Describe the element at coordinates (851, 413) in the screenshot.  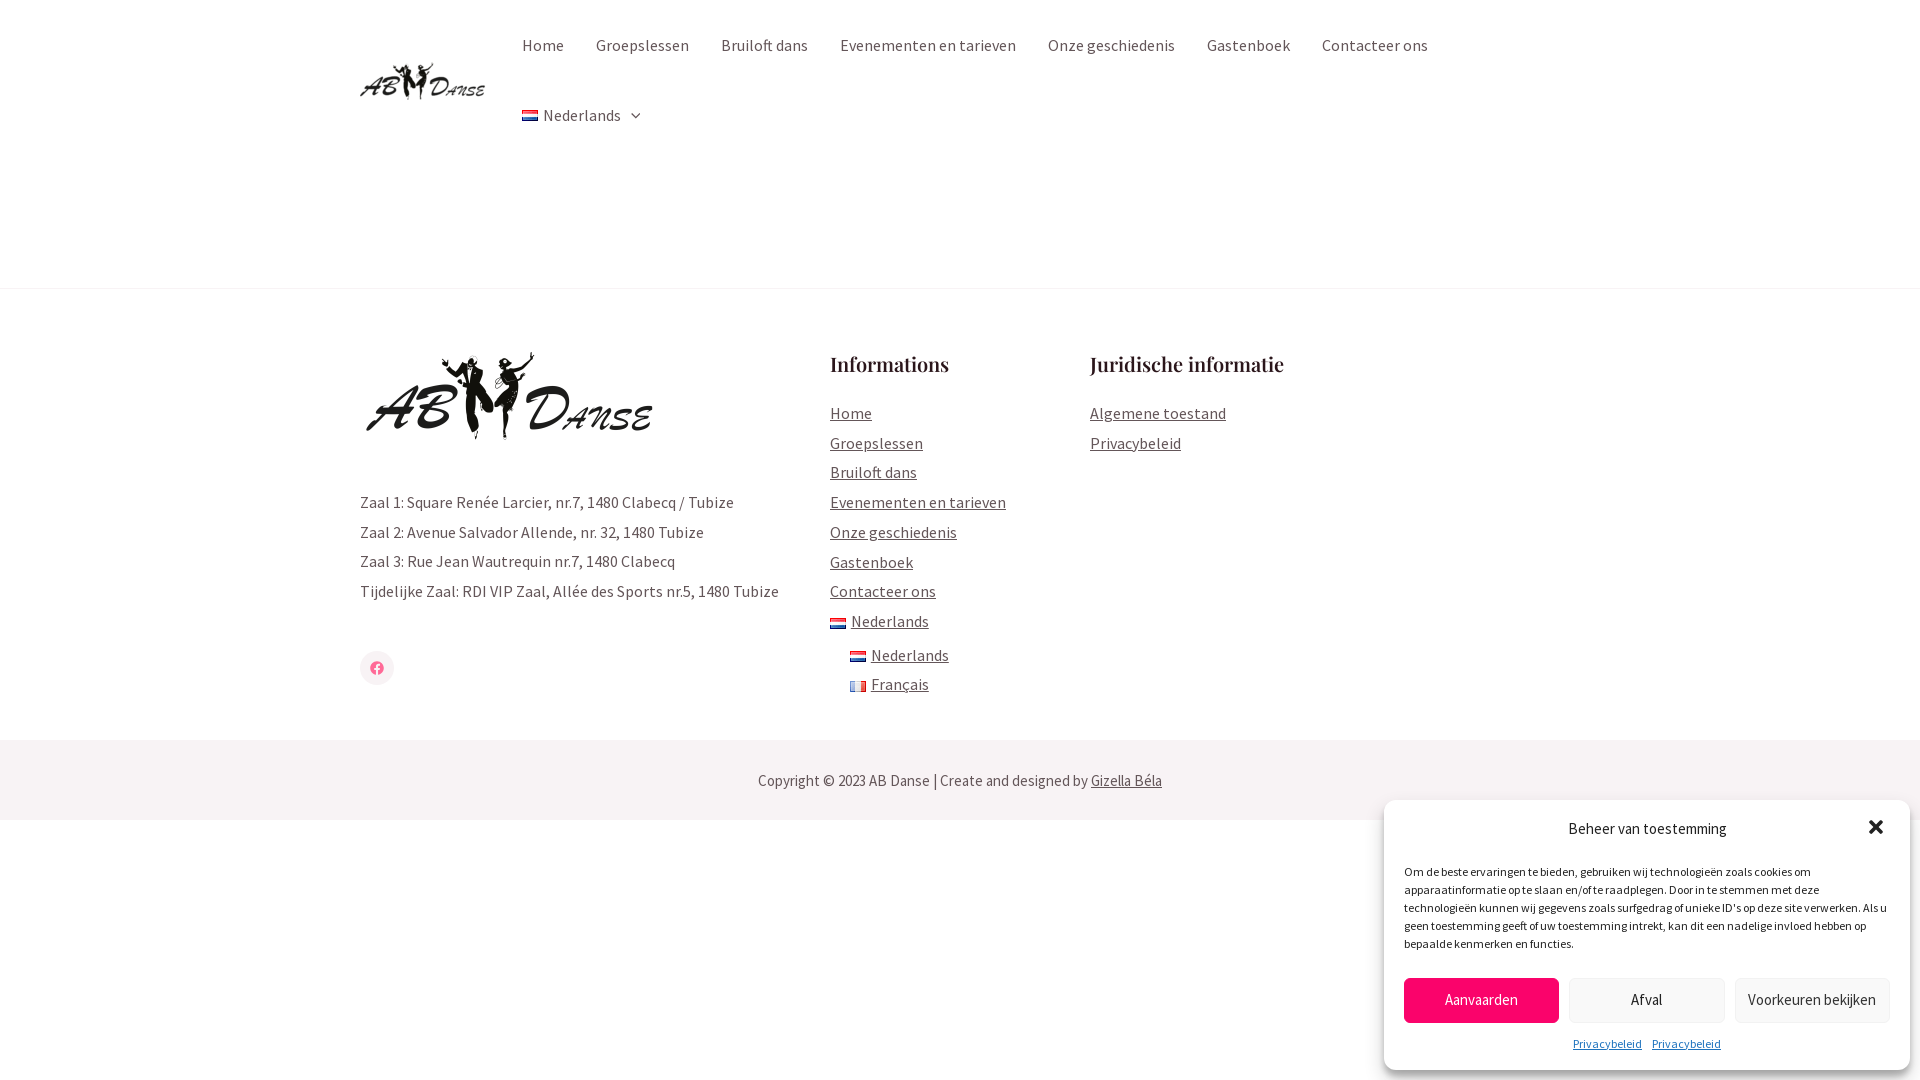
I see `Home` at that location.